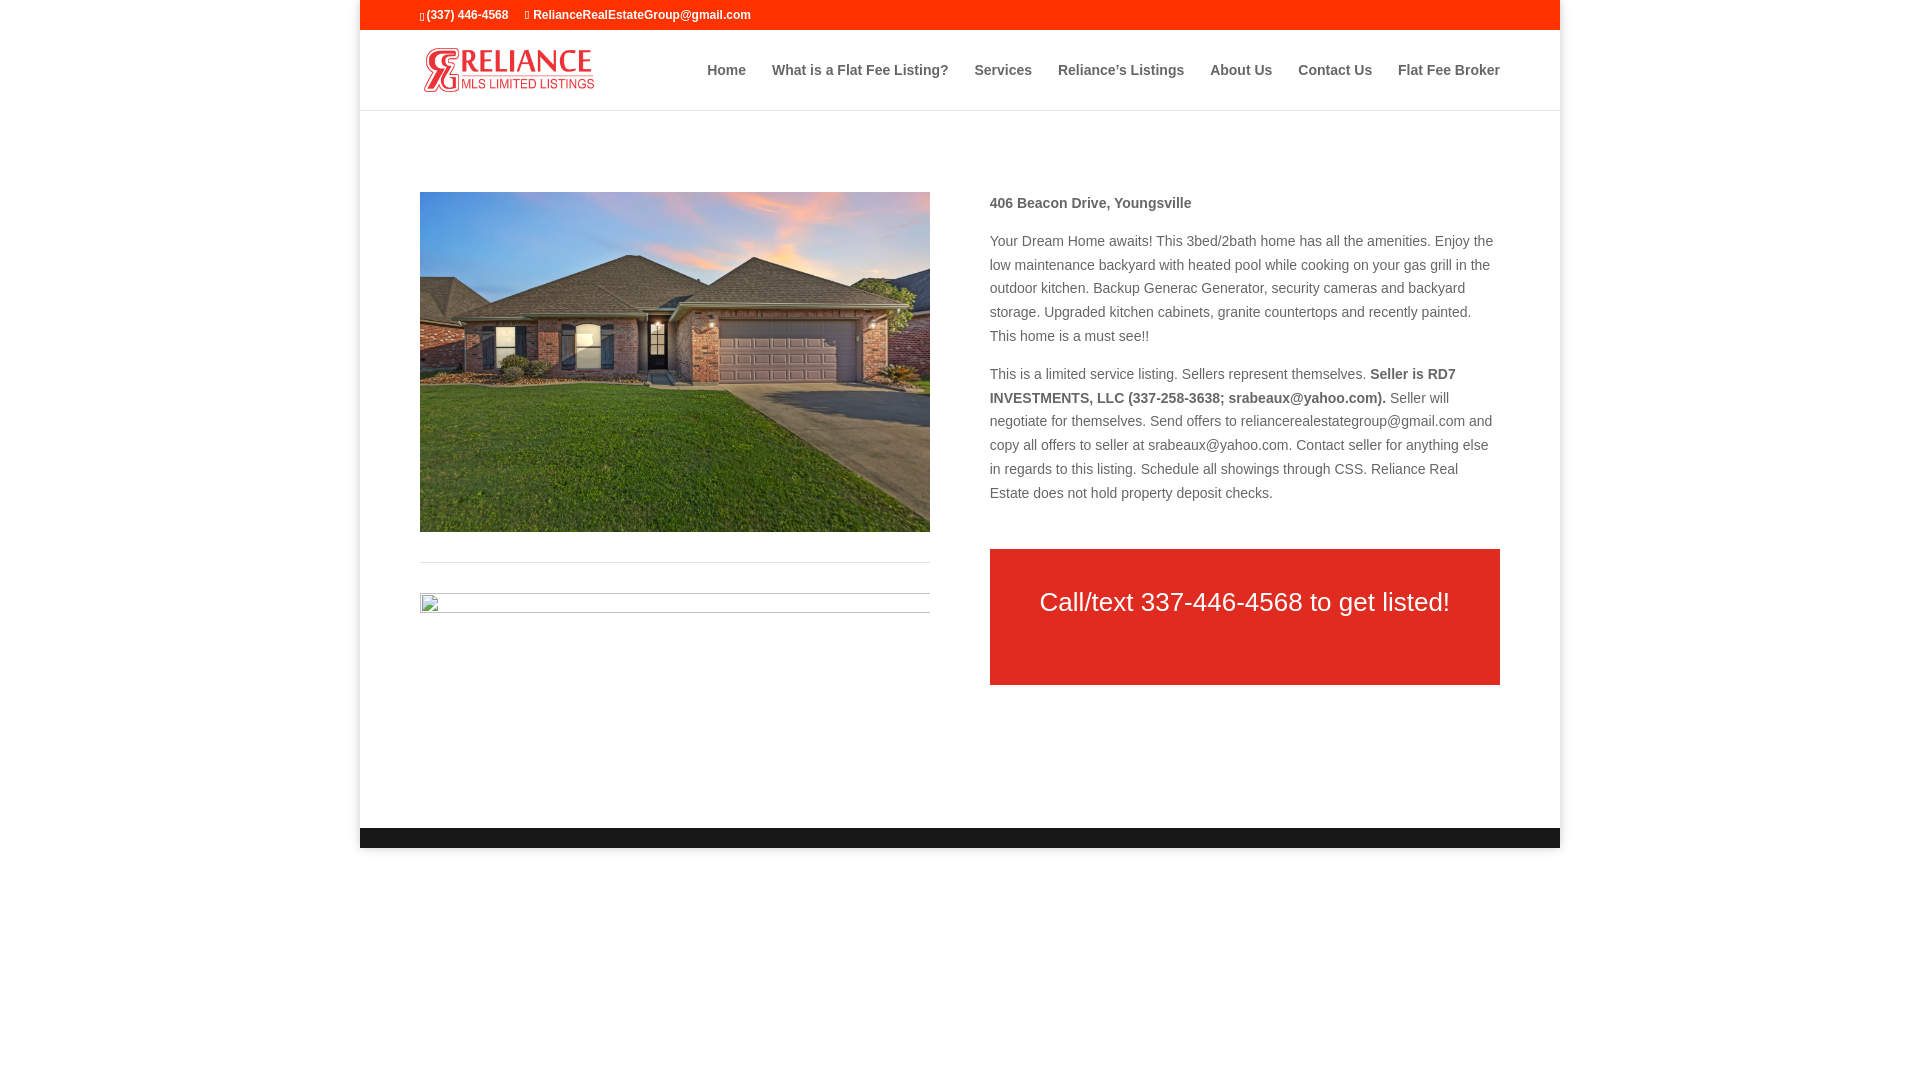  Describe the element at coordinates (674, 362) in the screenshot. I see `twilight` at that location.